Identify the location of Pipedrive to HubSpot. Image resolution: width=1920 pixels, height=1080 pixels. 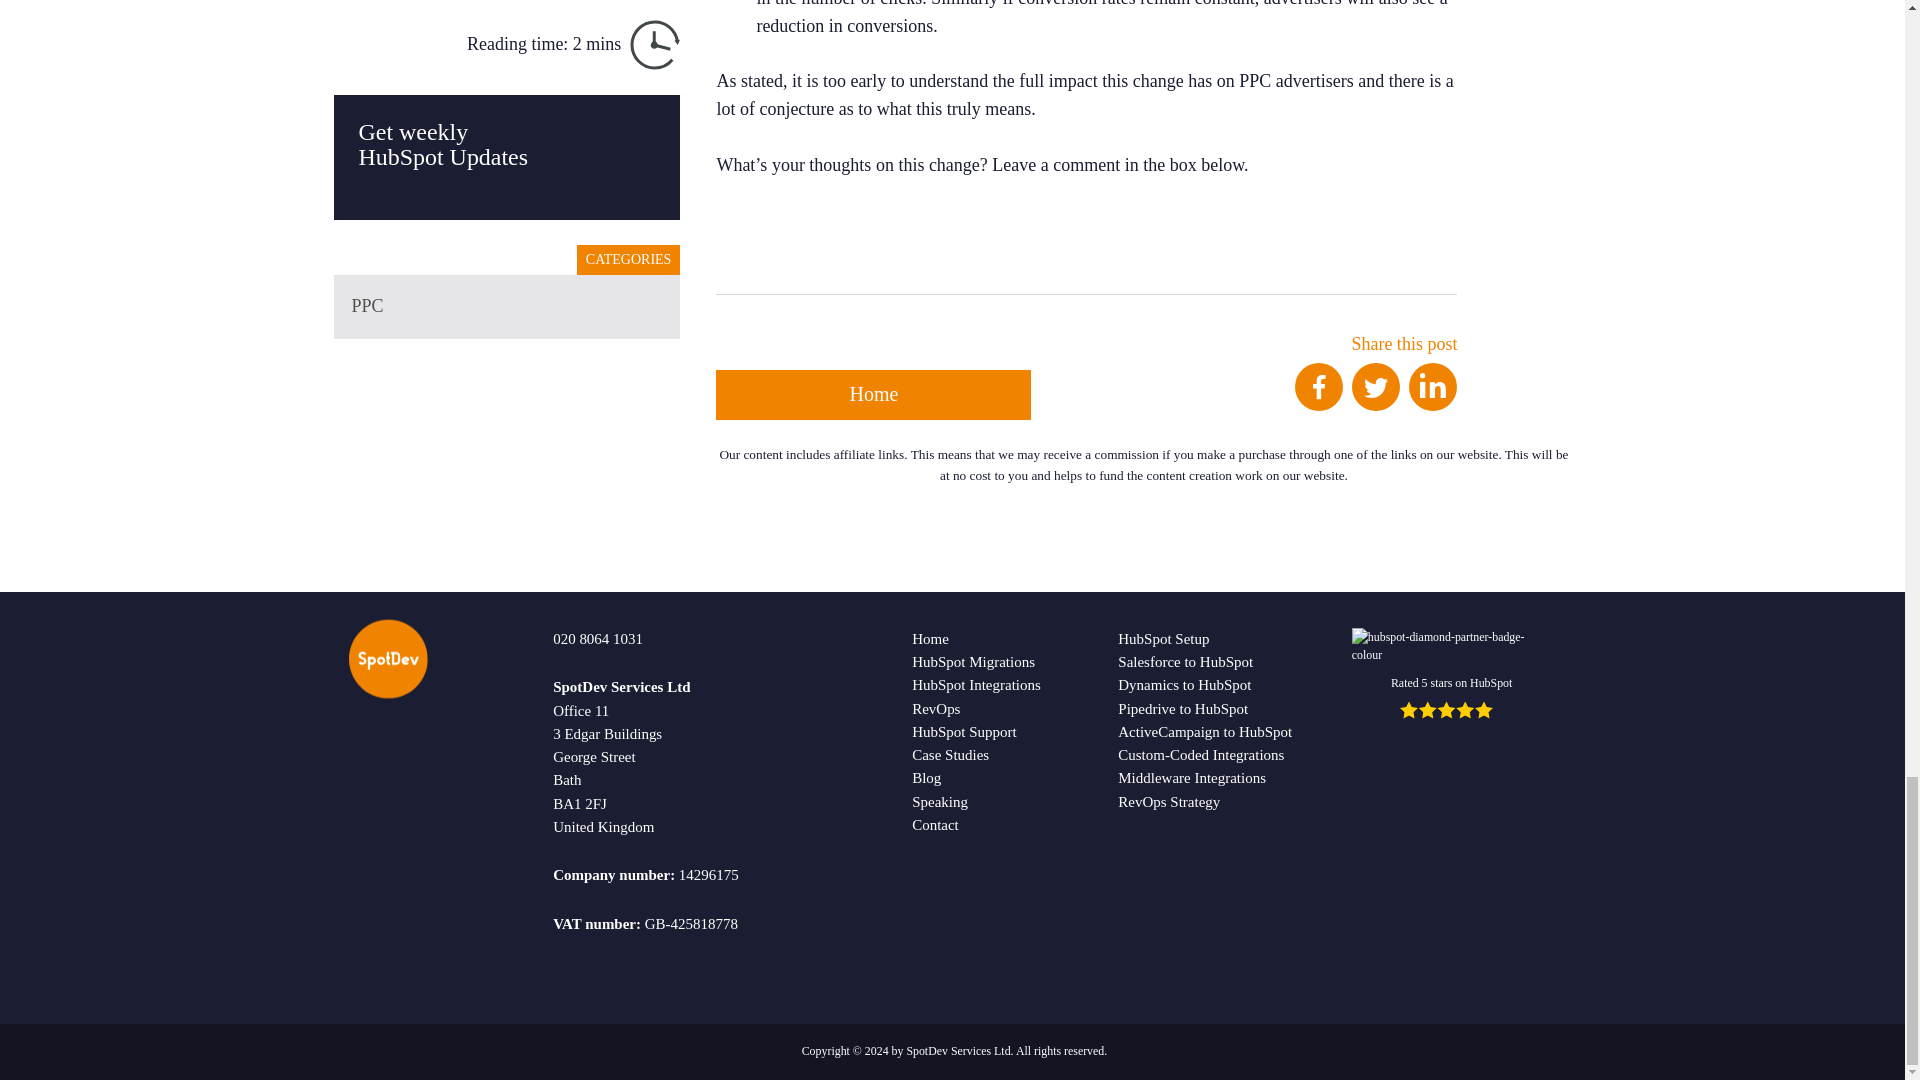
(1182, 708).